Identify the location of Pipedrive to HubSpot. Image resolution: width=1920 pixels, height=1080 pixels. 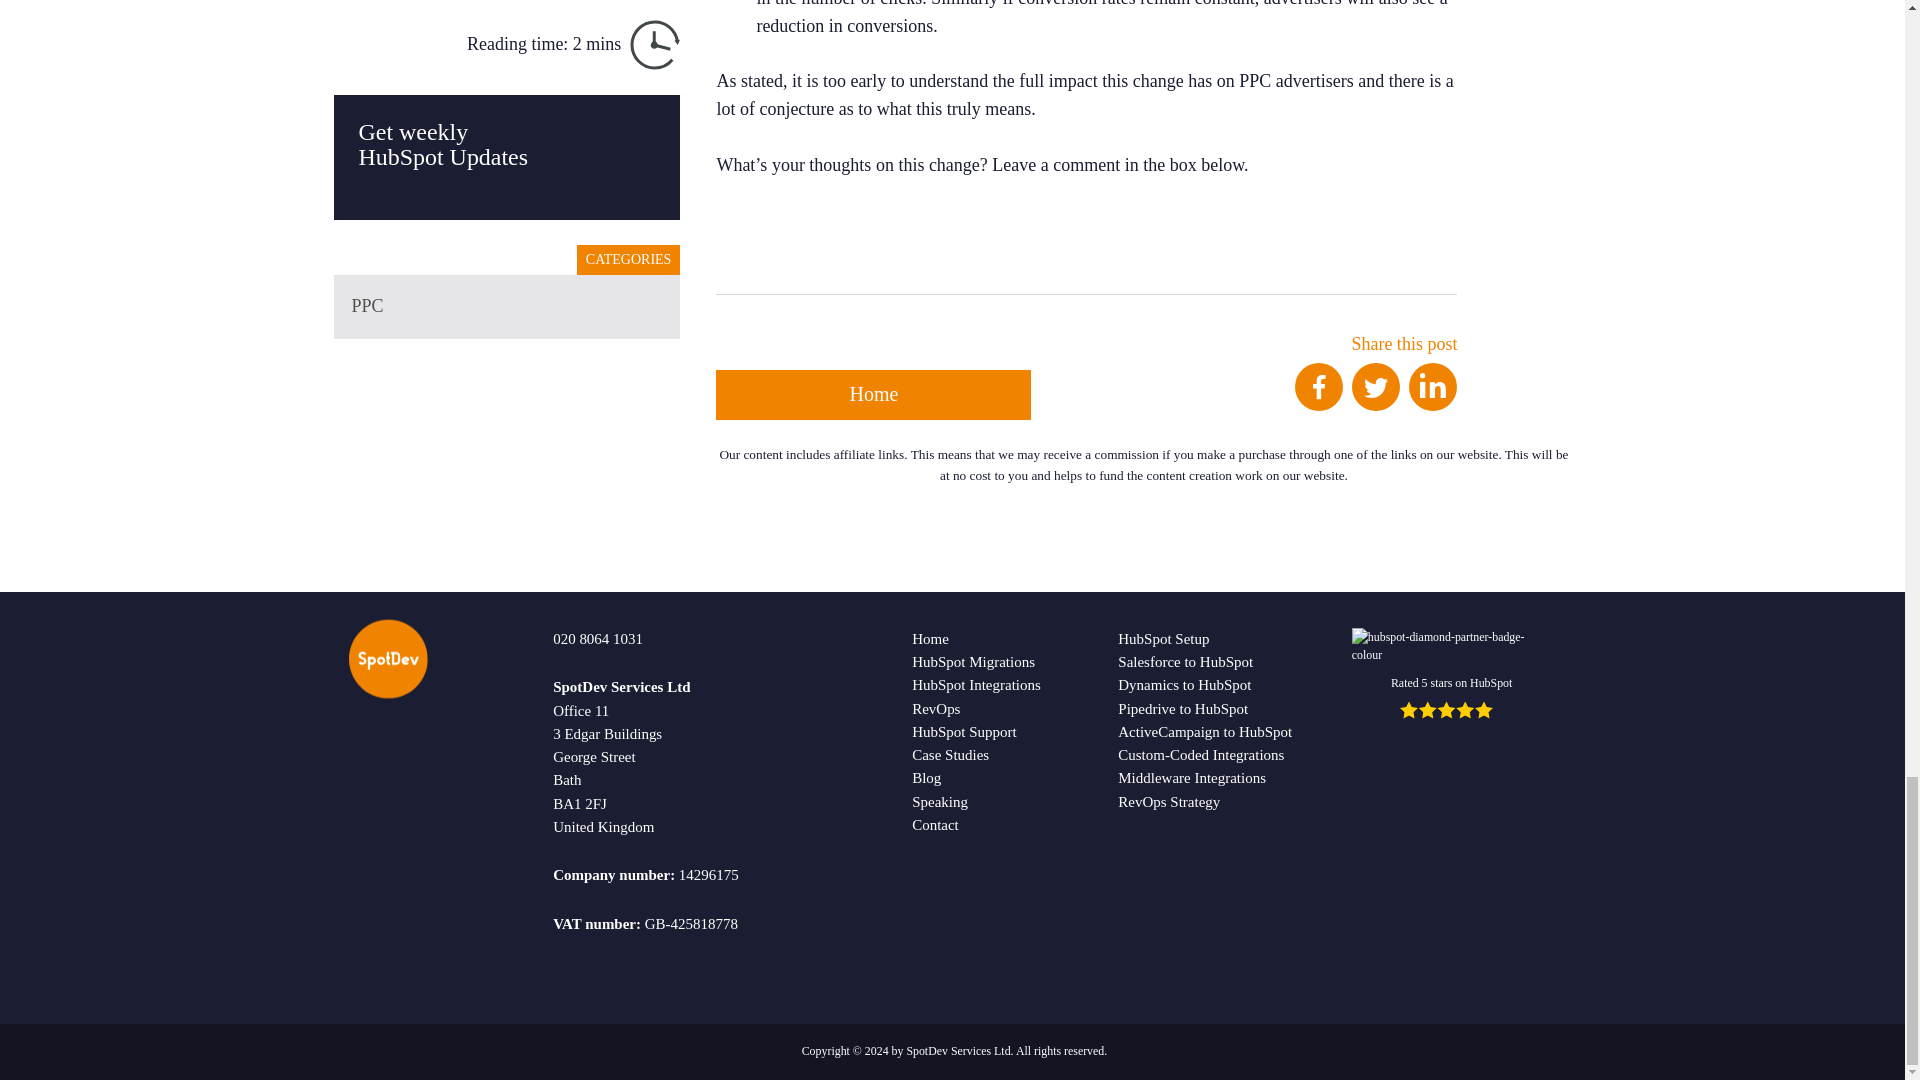
(1182, 708).